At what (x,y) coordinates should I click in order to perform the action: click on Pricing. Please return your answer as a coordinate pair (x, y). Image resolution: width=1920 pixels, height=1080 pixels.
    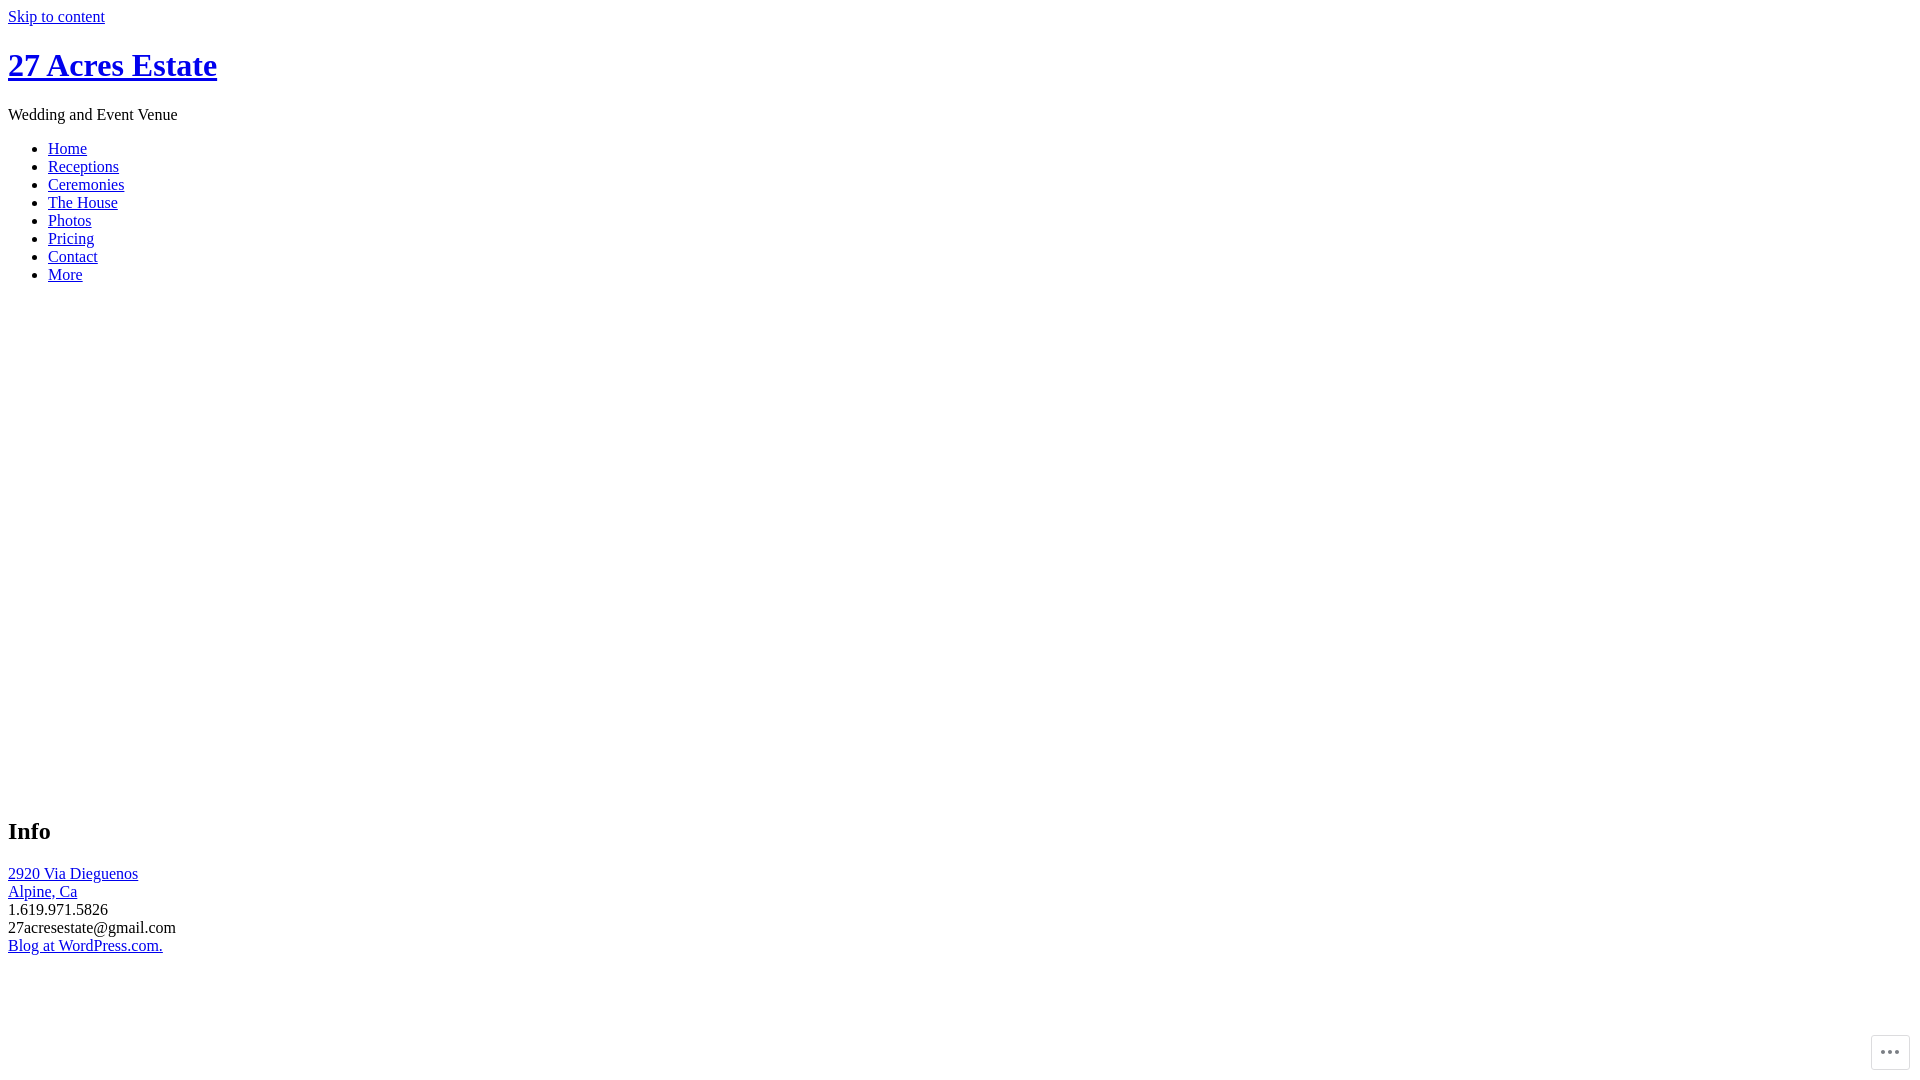
    Looking at the image, I should click on (71, 238).